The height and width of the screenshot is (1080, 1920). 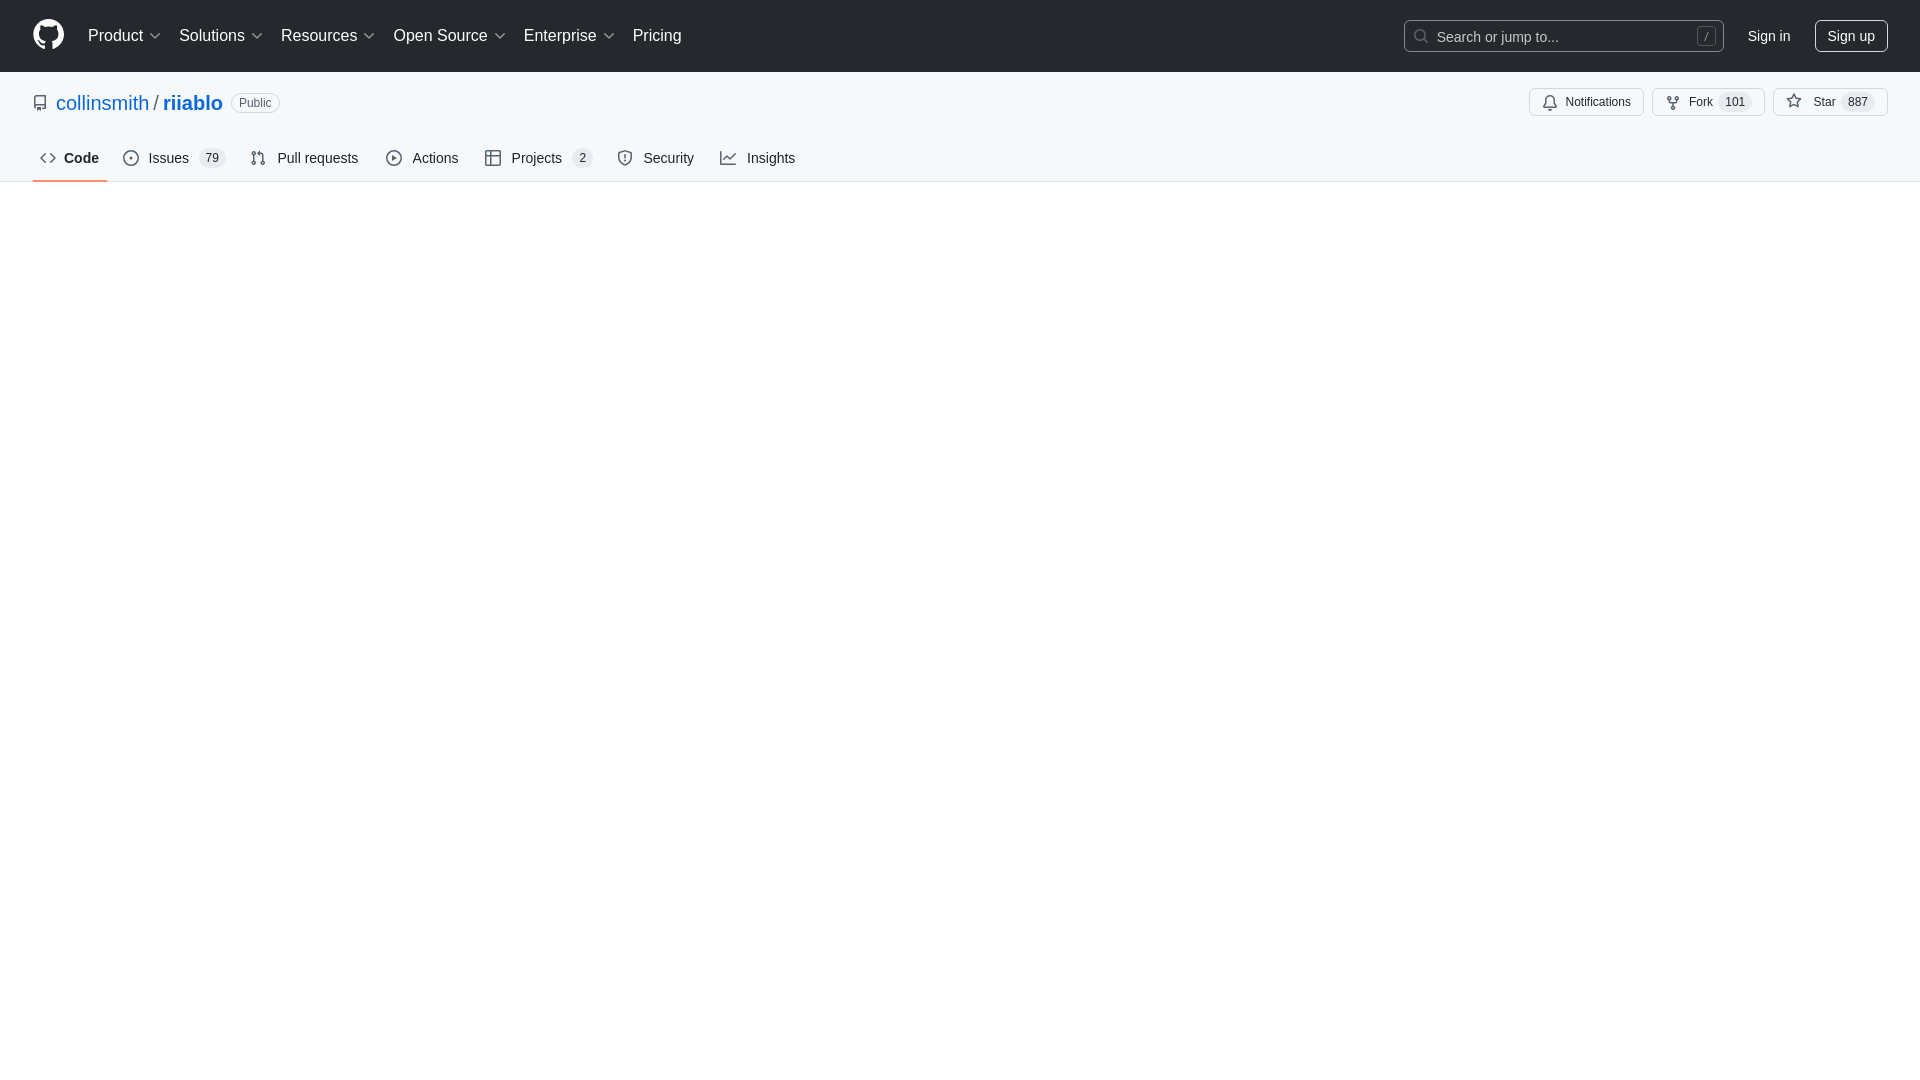 I want to click on Open Source, so click(x=450, y=36).